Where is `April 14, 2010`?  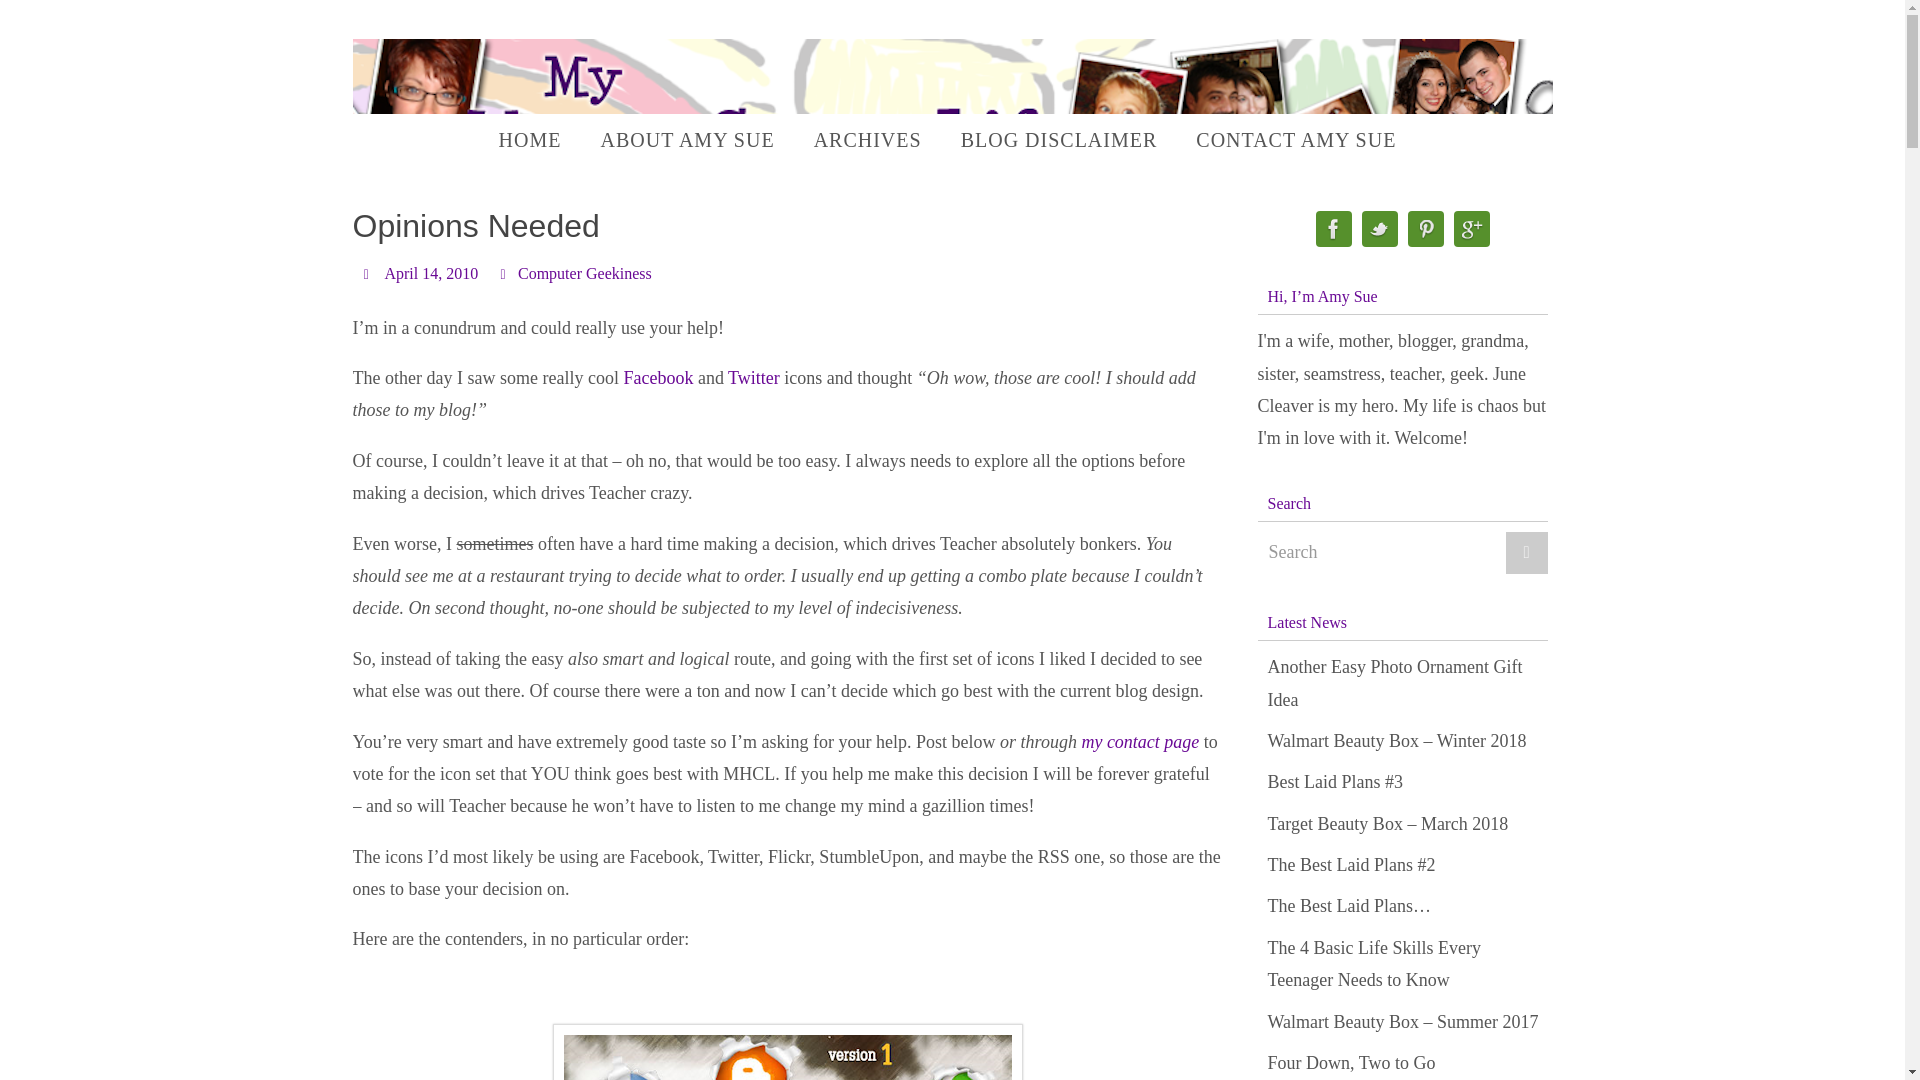 April 14, 2010 is located at coordinates (431, 273).